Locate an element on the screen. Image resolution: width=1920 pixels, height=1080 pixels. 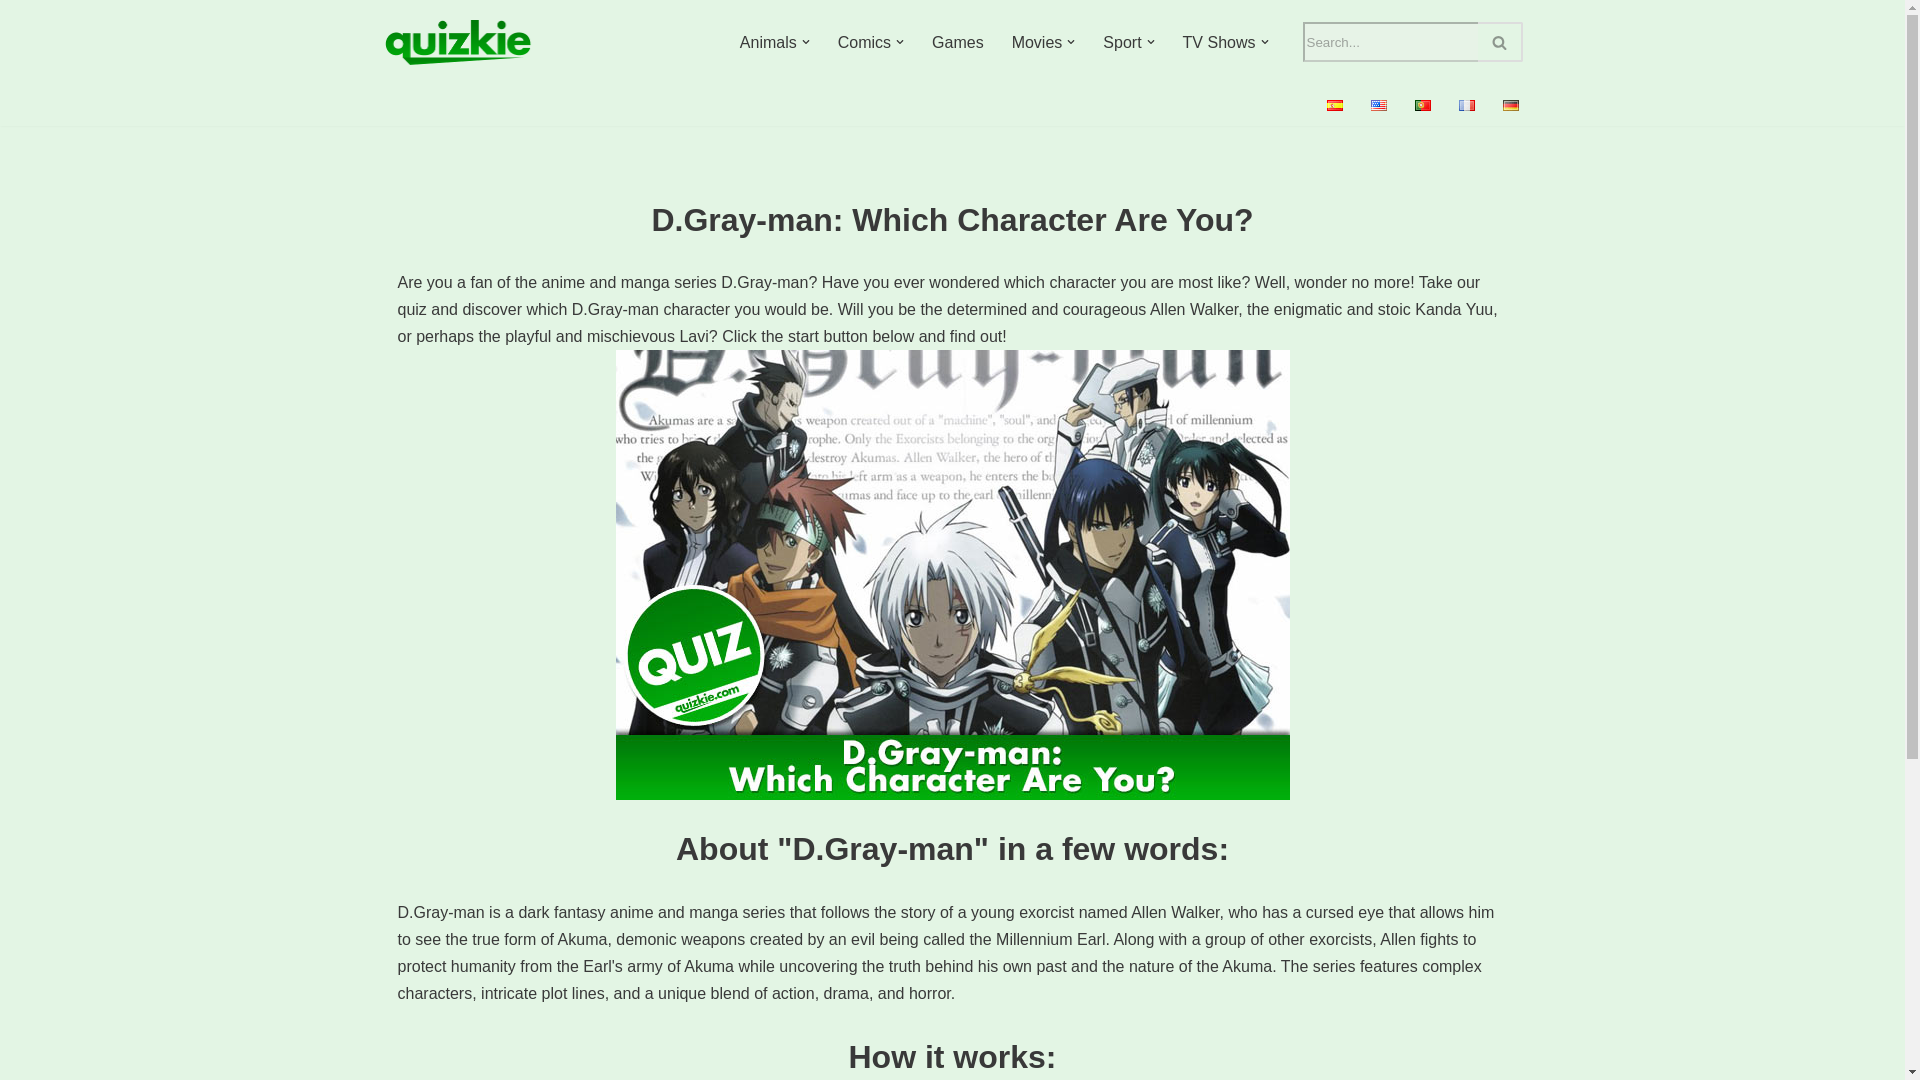
TV Shows is located at coordinates (1218, 42).